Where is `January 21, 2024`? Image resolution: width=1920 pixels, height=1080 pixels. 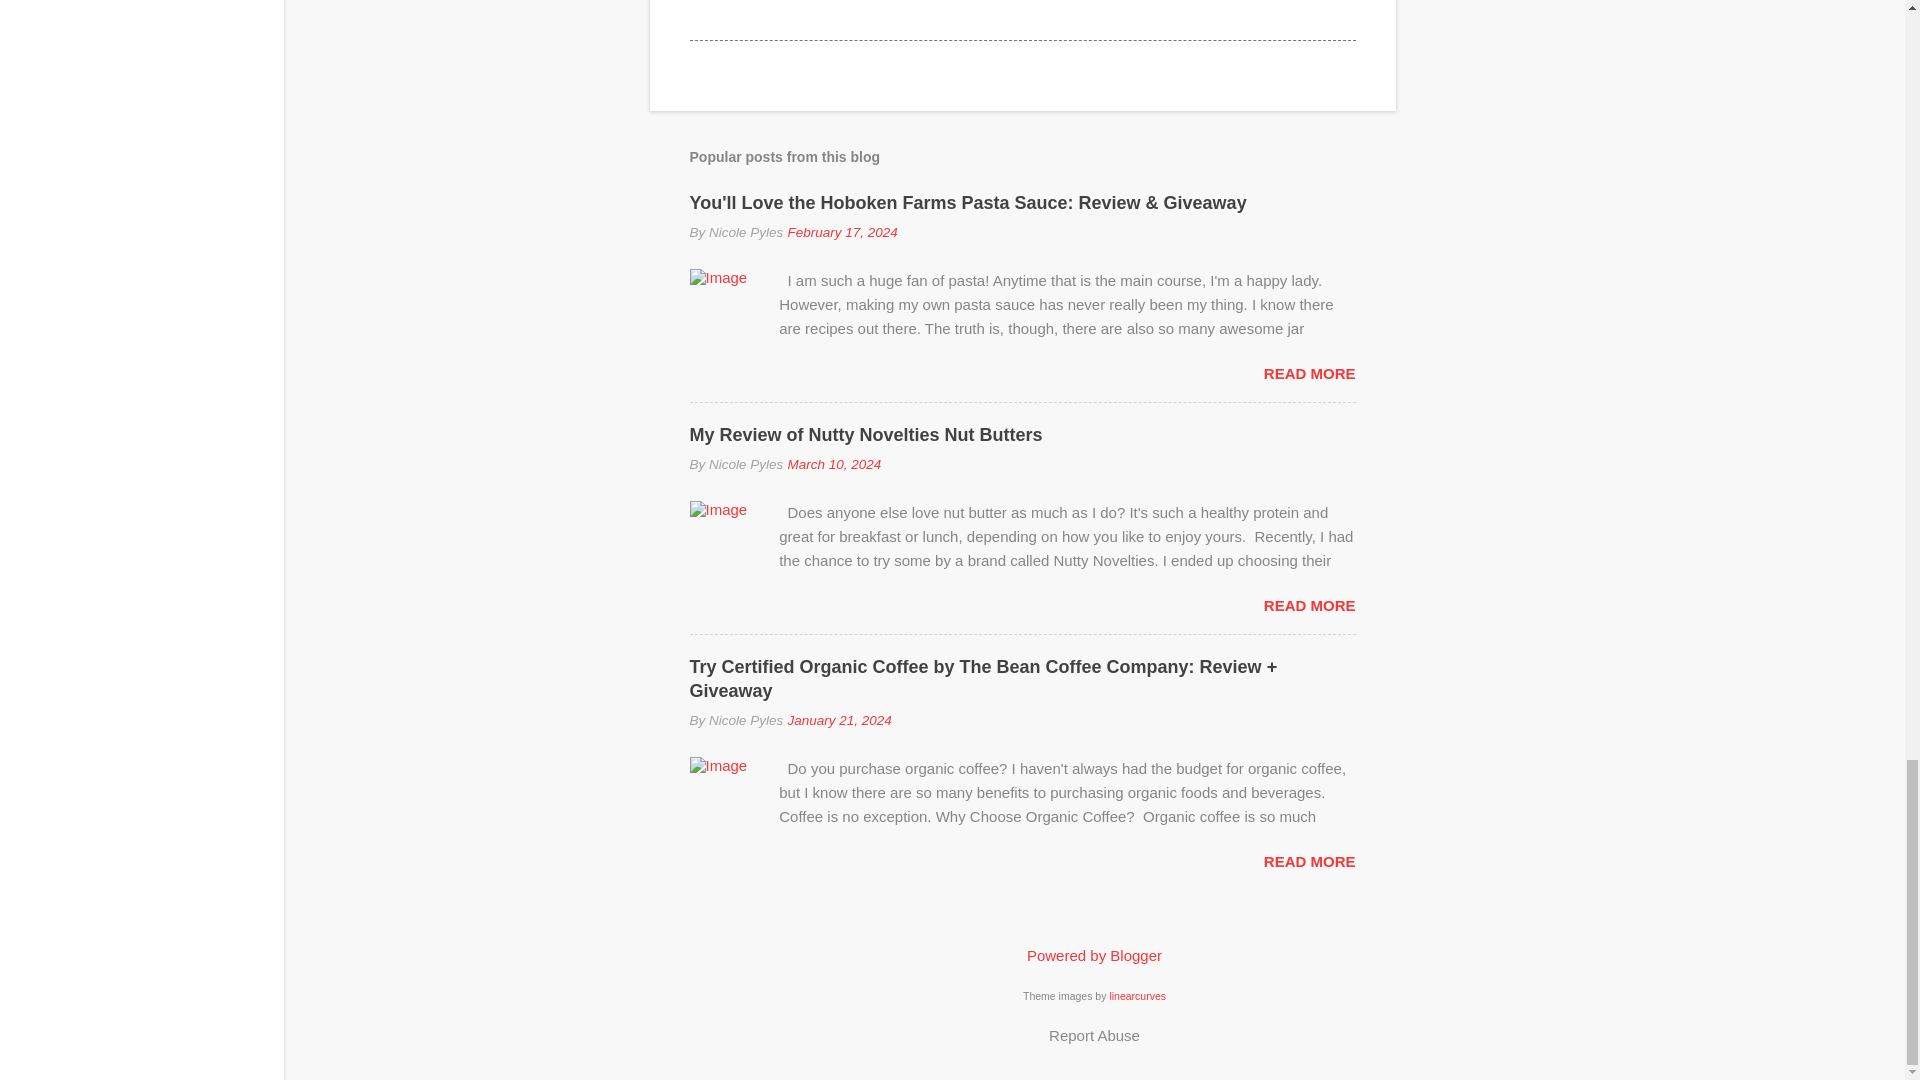
January 21, 2024 is located at coordinates (838, 720).